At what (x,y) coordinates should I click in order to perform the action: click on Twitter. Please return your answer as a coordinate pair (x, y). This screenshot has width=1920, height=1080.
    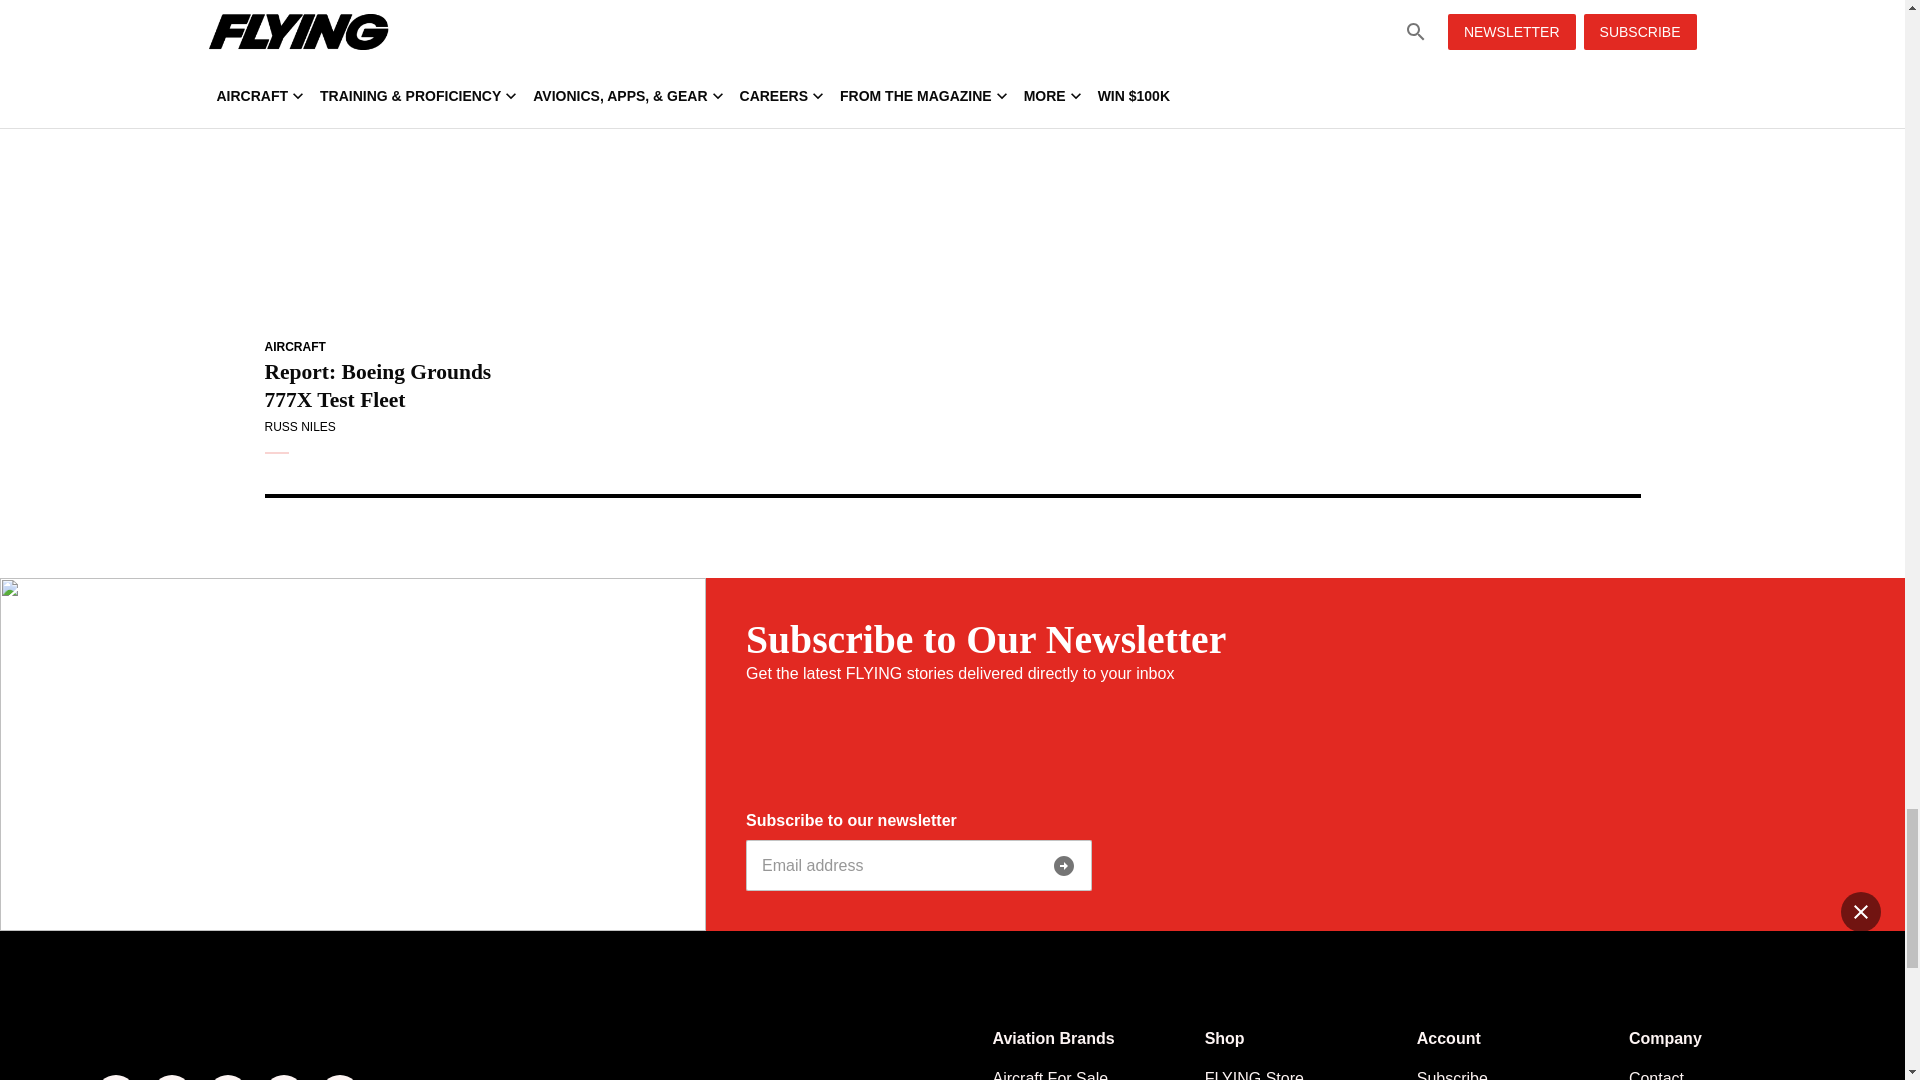
    Looking at the image, I should click on (227, 1077).